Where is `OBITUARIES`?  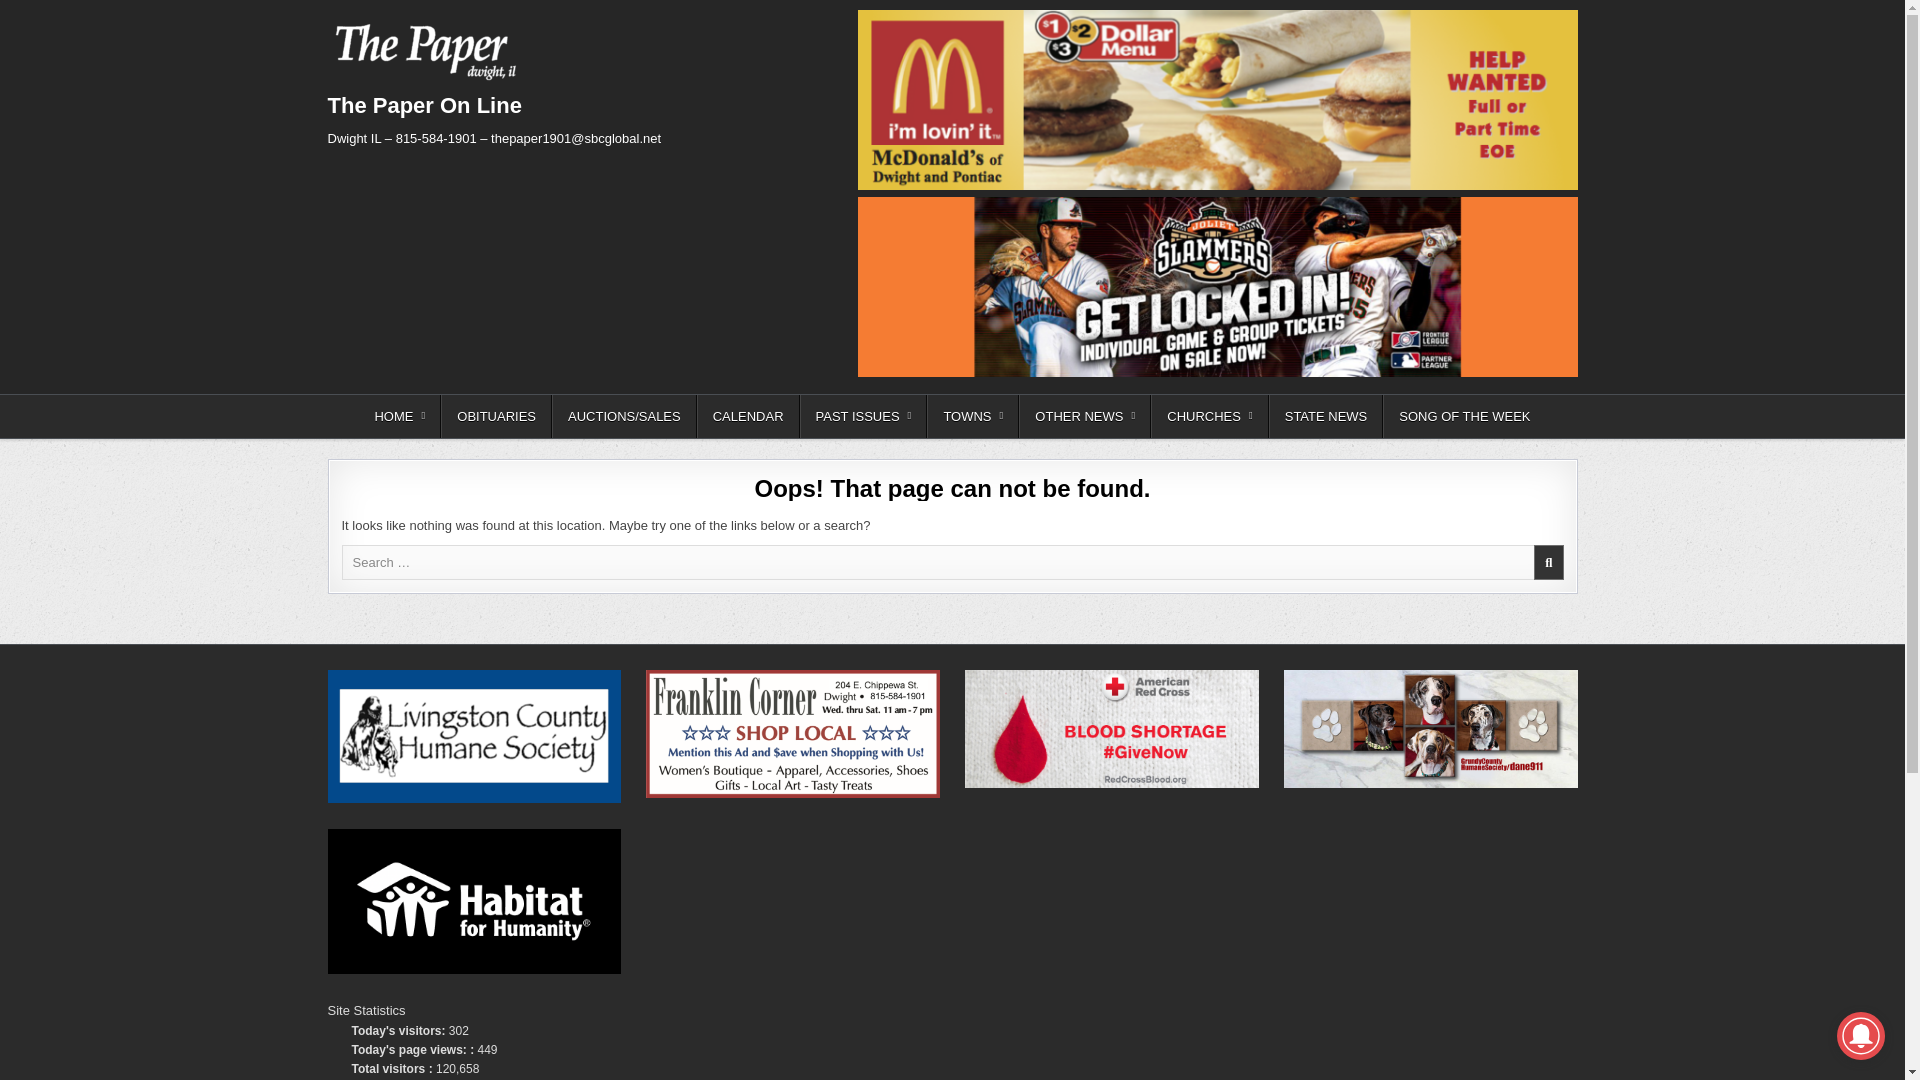 OBITUARIES is located at coordinates (496, 416).